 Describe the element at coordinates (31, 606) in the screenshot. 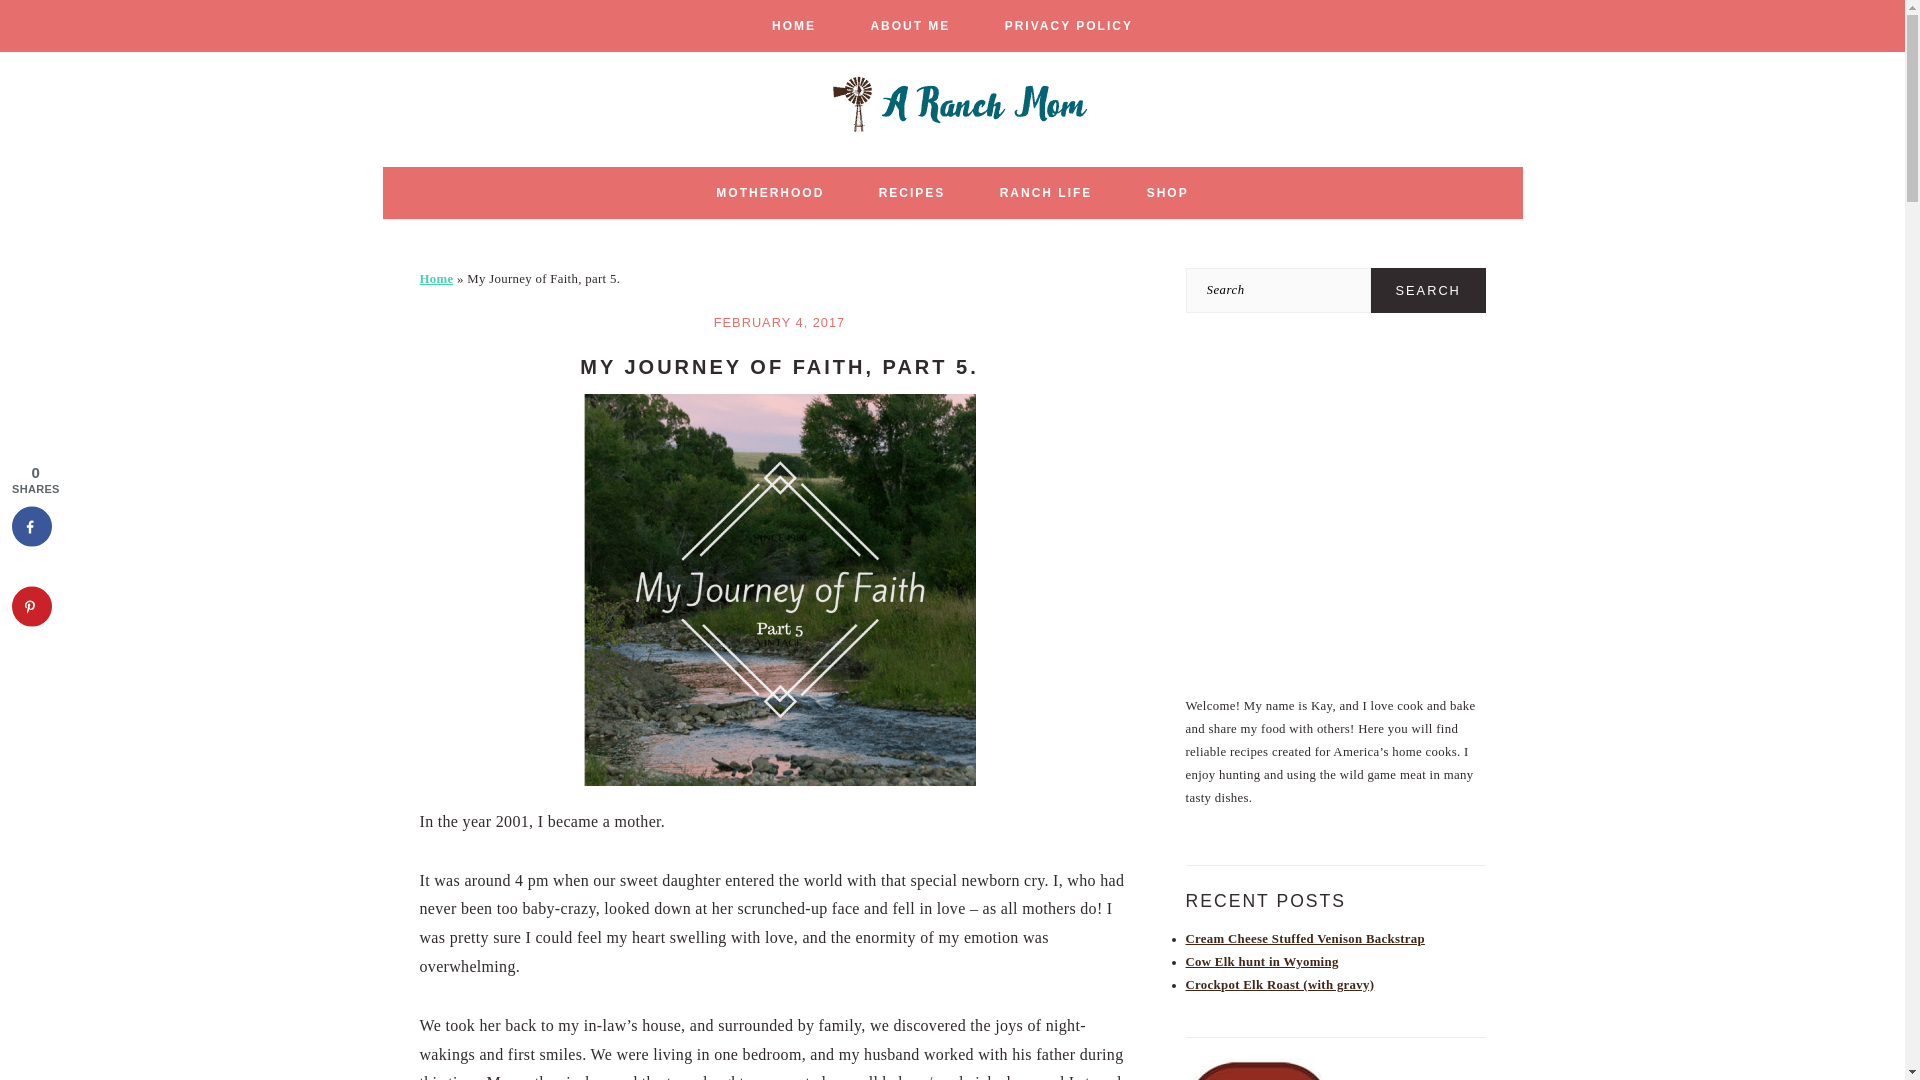

I see `Save to Pinterest` at that location.